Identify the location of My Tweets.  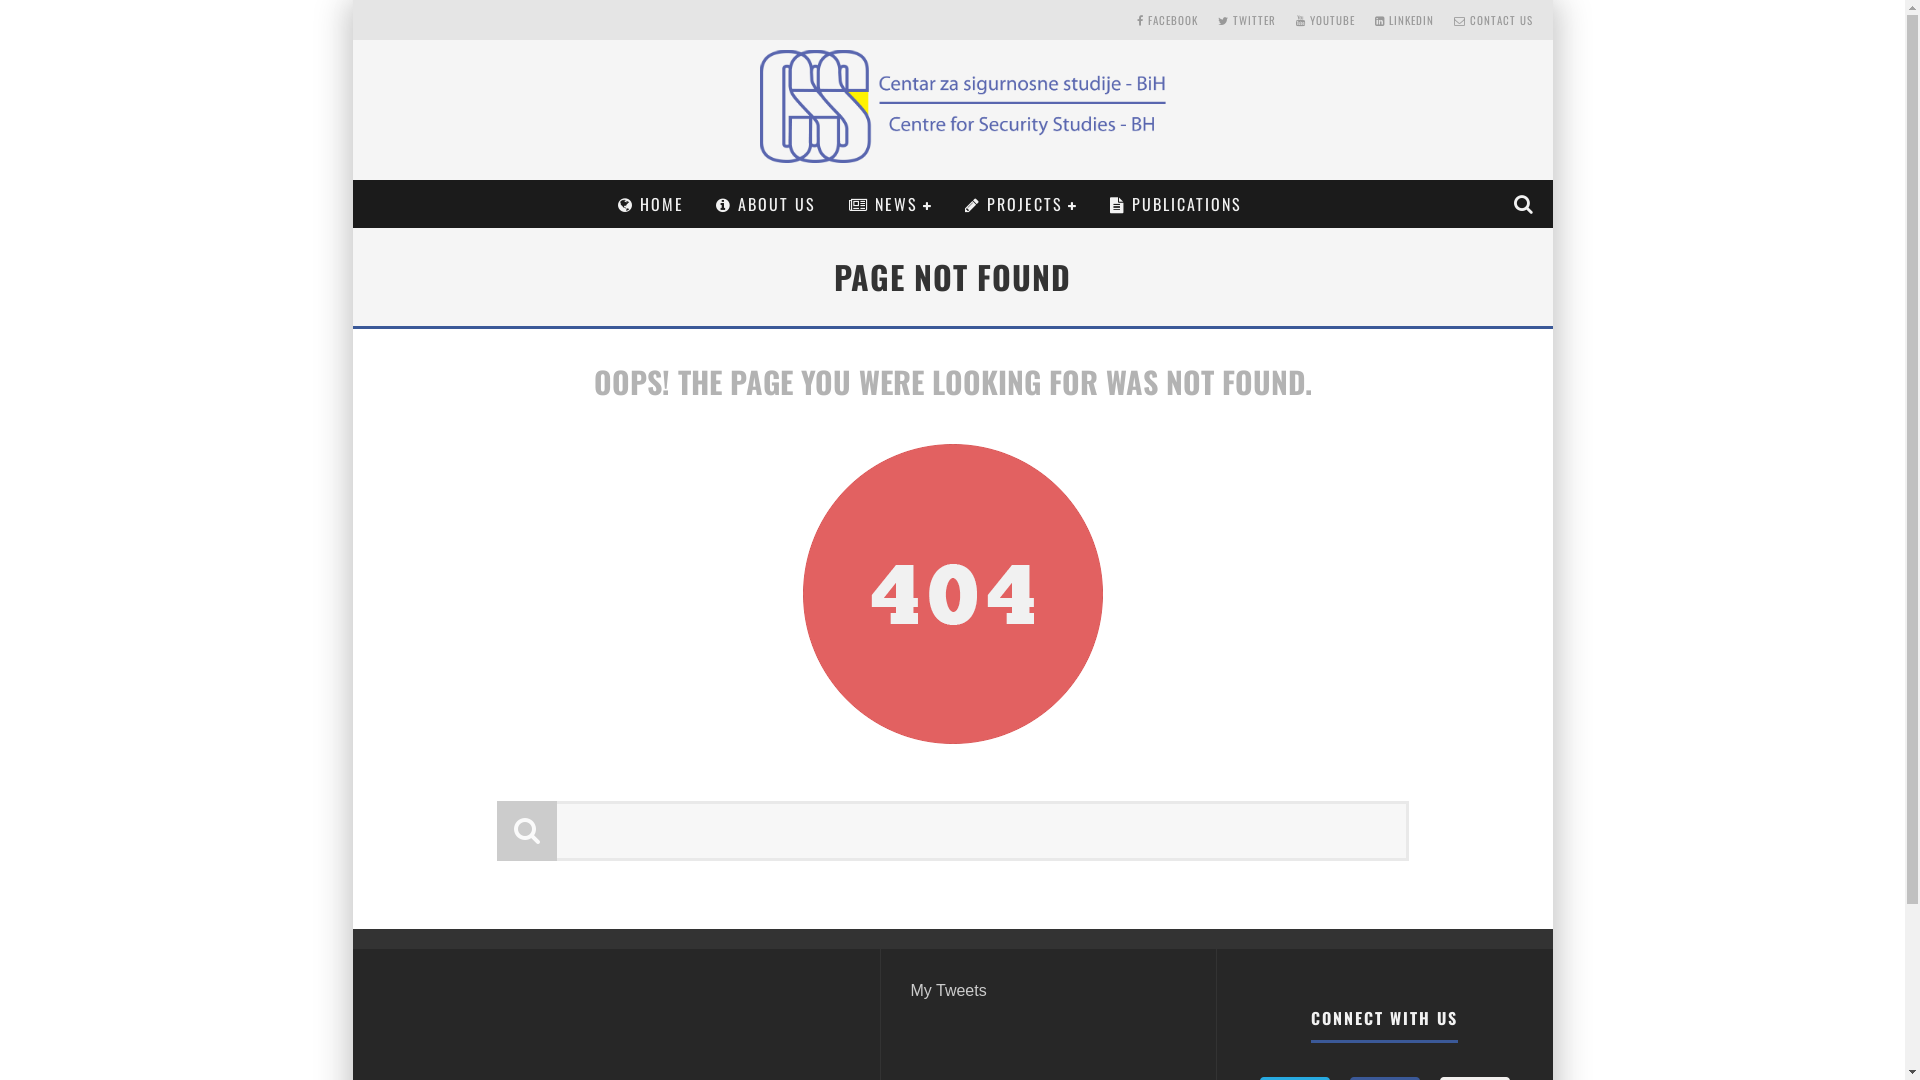
(948, 990).